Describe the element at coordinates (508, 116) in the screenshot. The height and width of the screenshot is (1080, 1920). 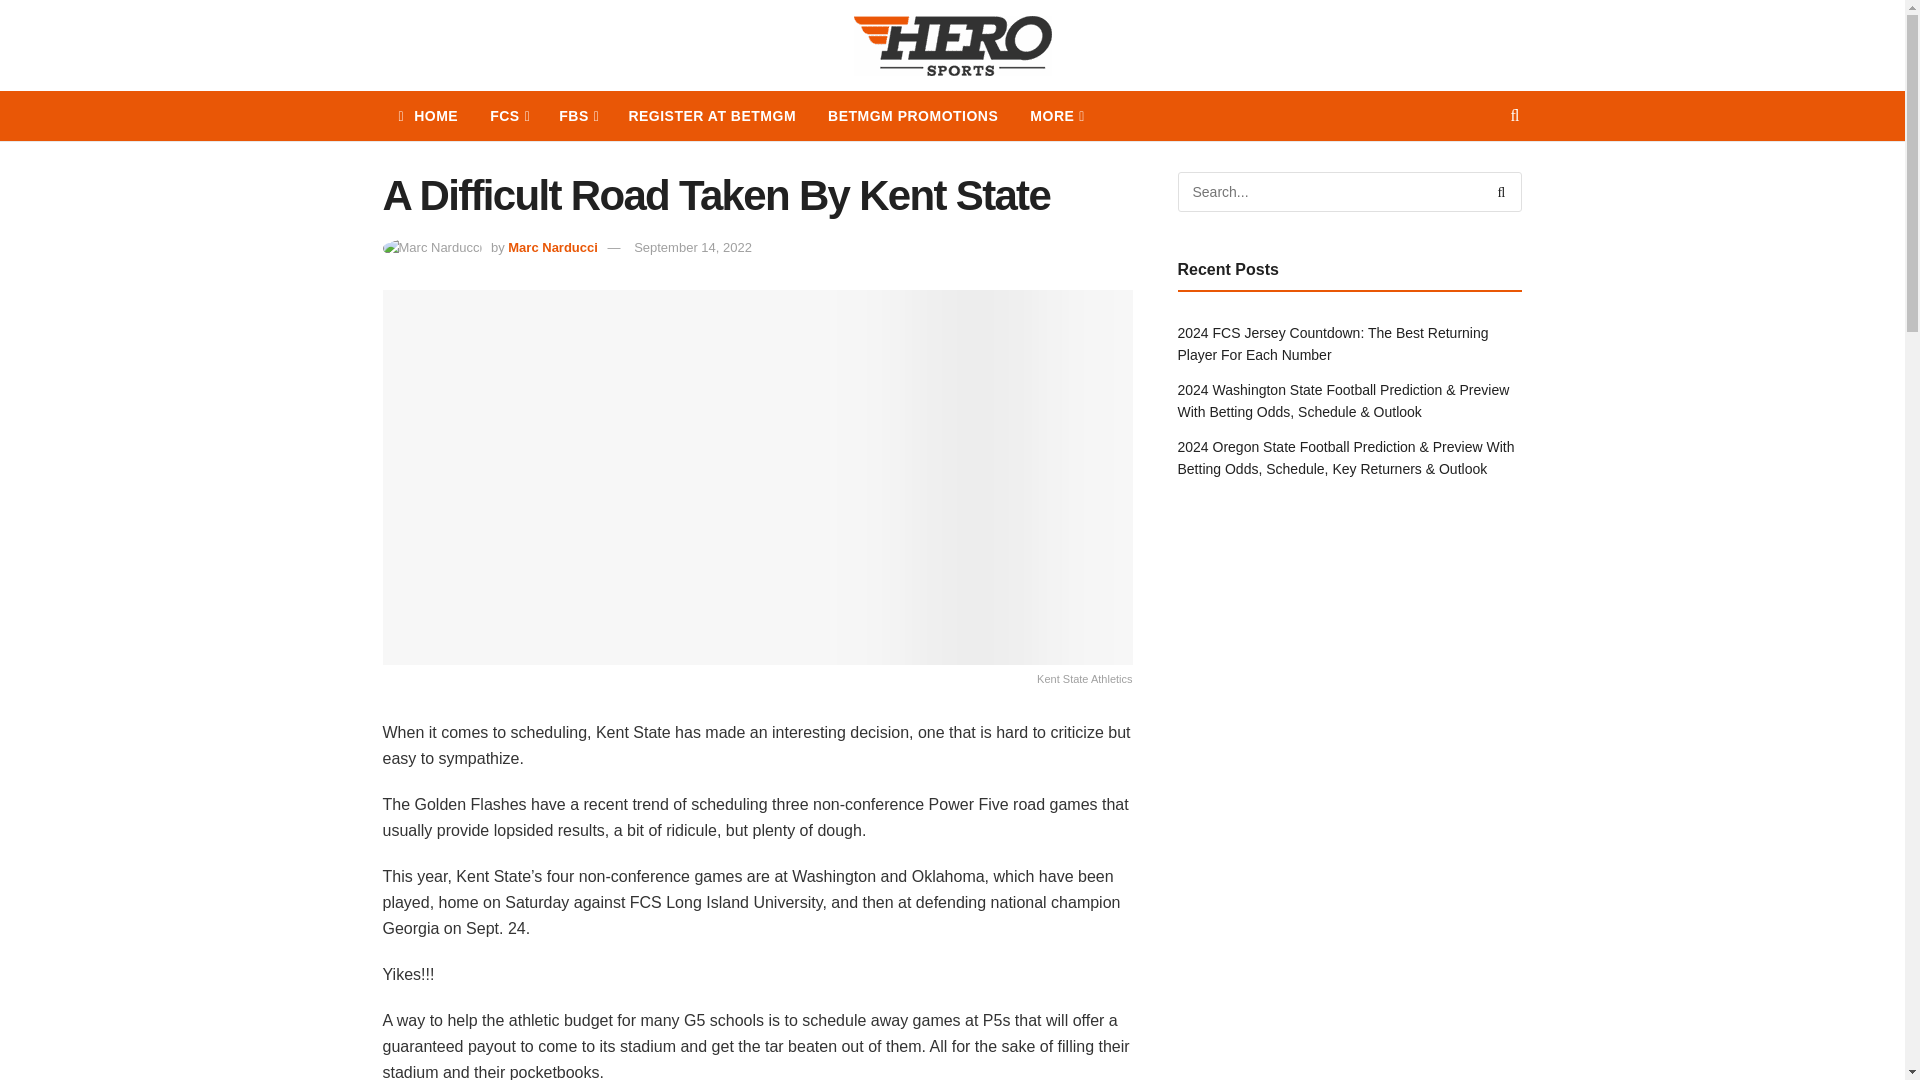
I see `FCS` at that location.